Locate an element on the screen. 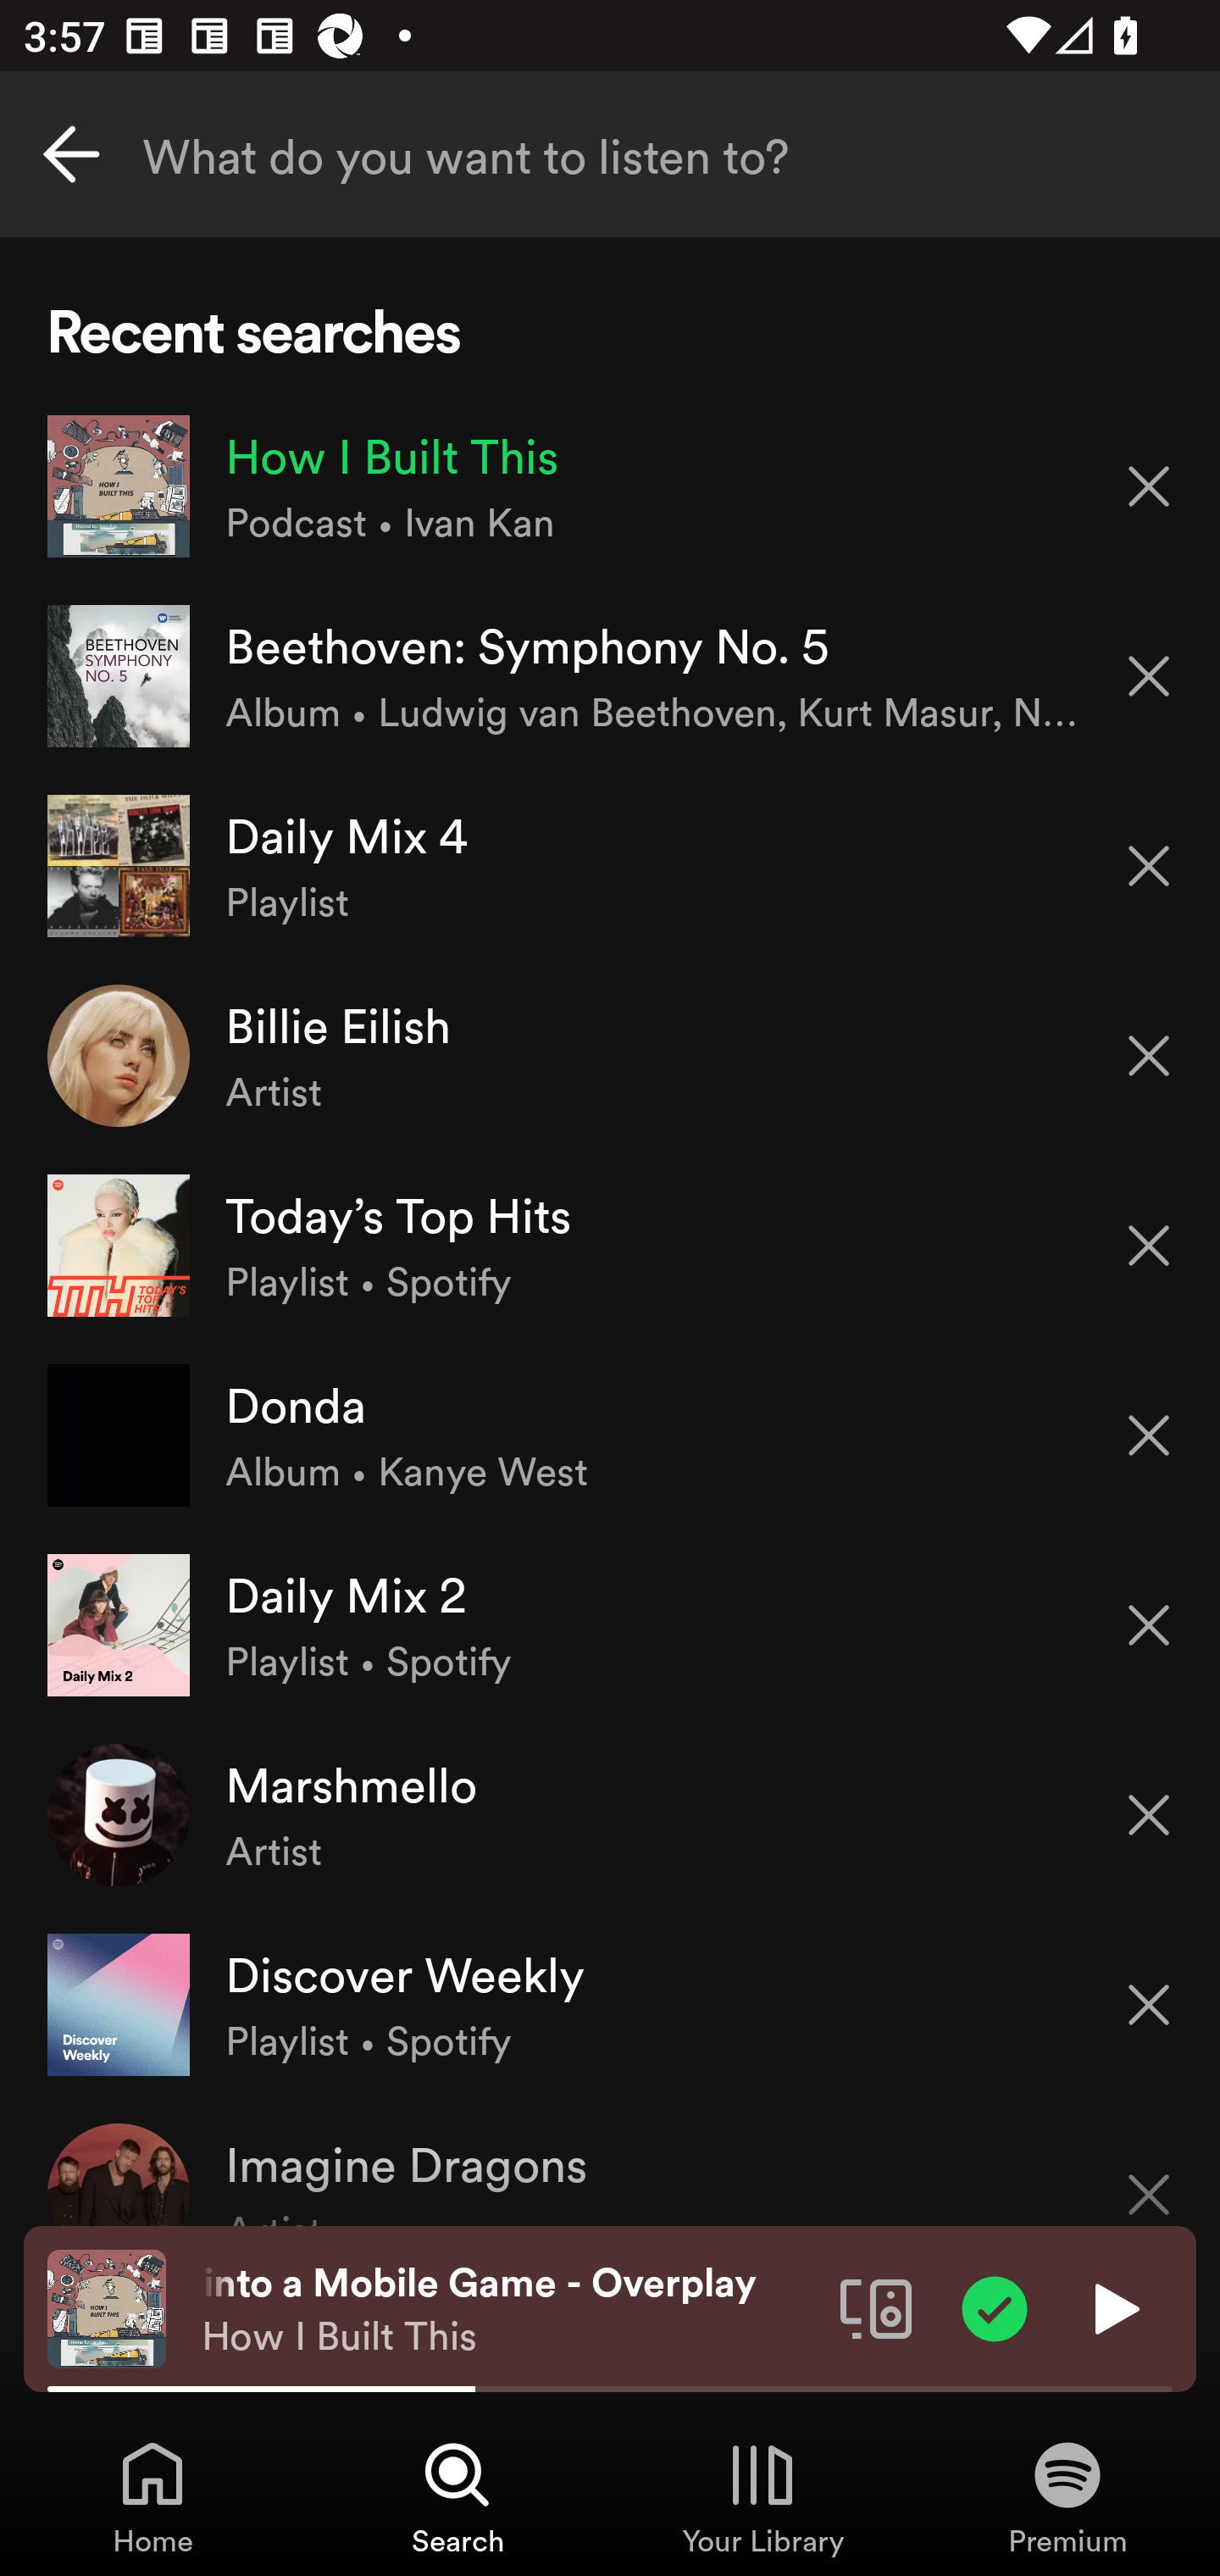 The width and height of the screenshot is (1220, 2576). Remove is located at coordinates (1149, 2173).